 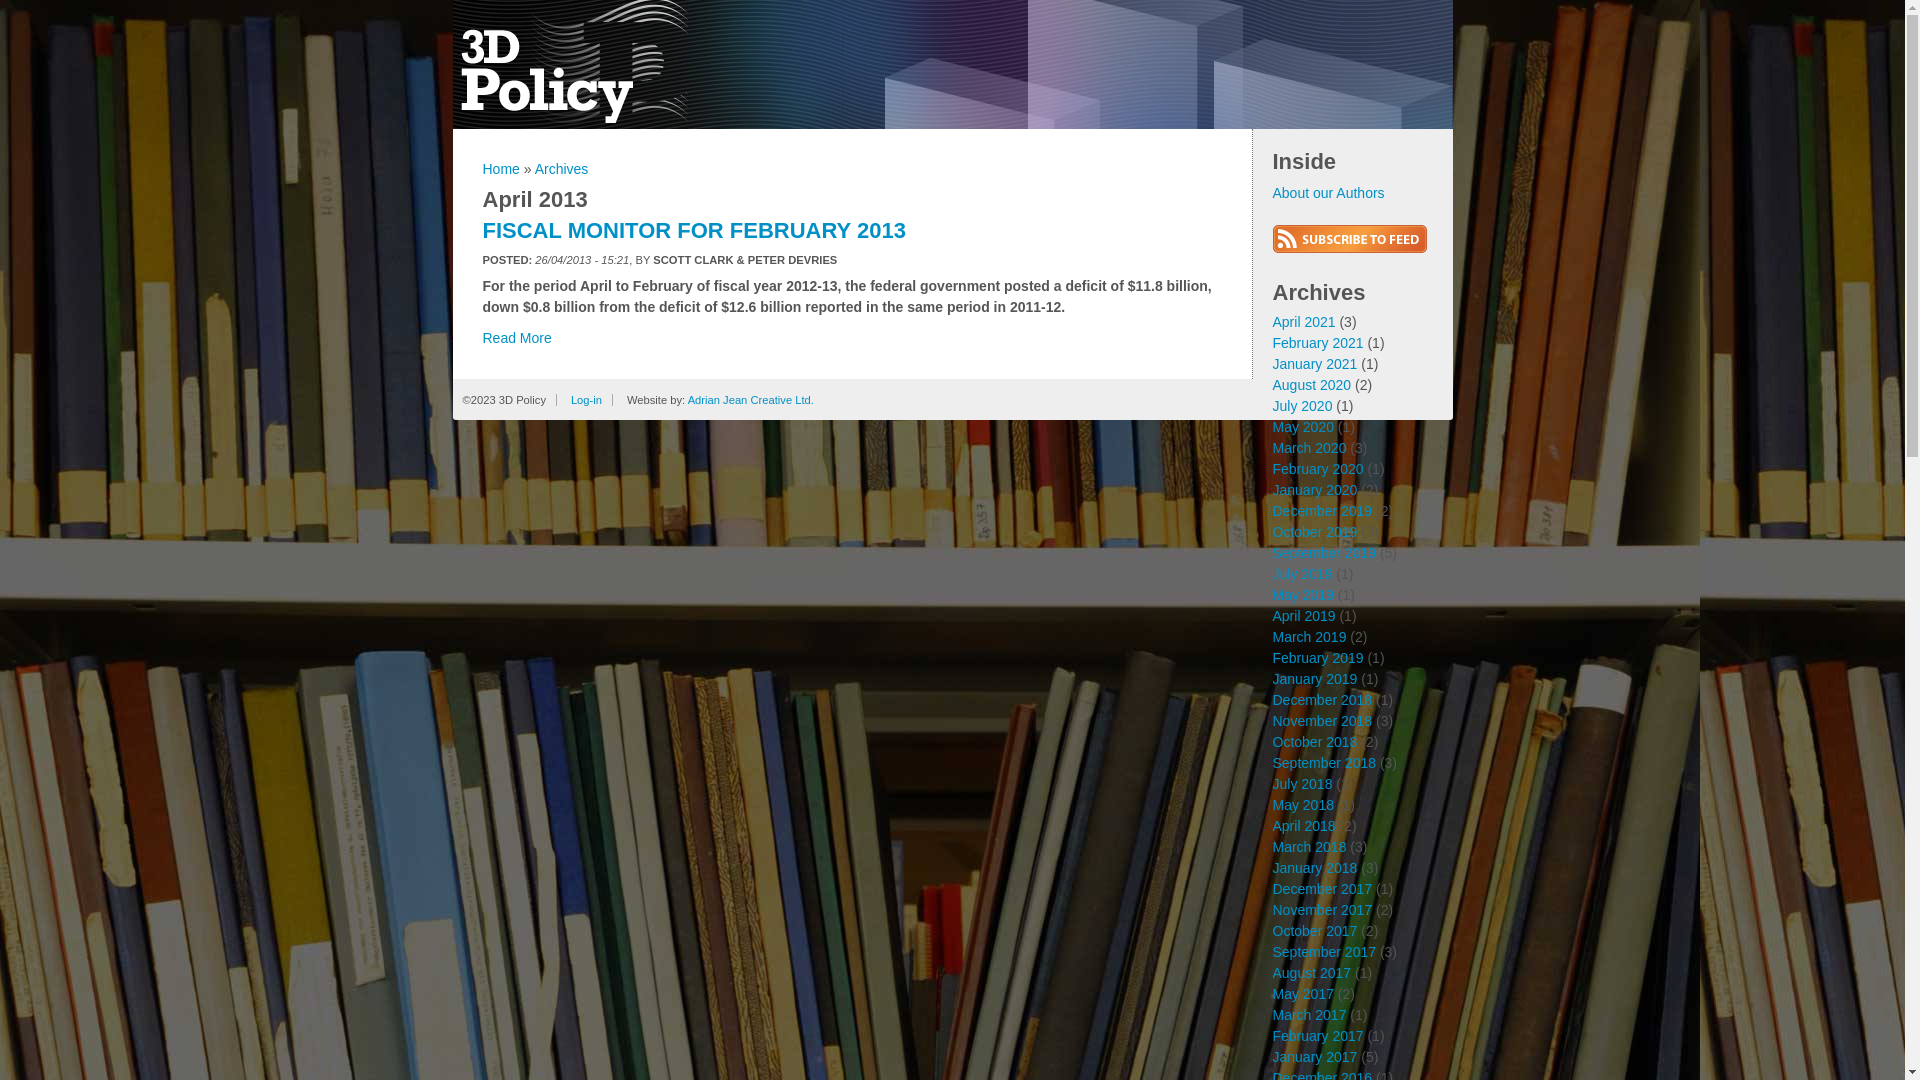 I want to click on October 2018, so click(x=1314, y=742).